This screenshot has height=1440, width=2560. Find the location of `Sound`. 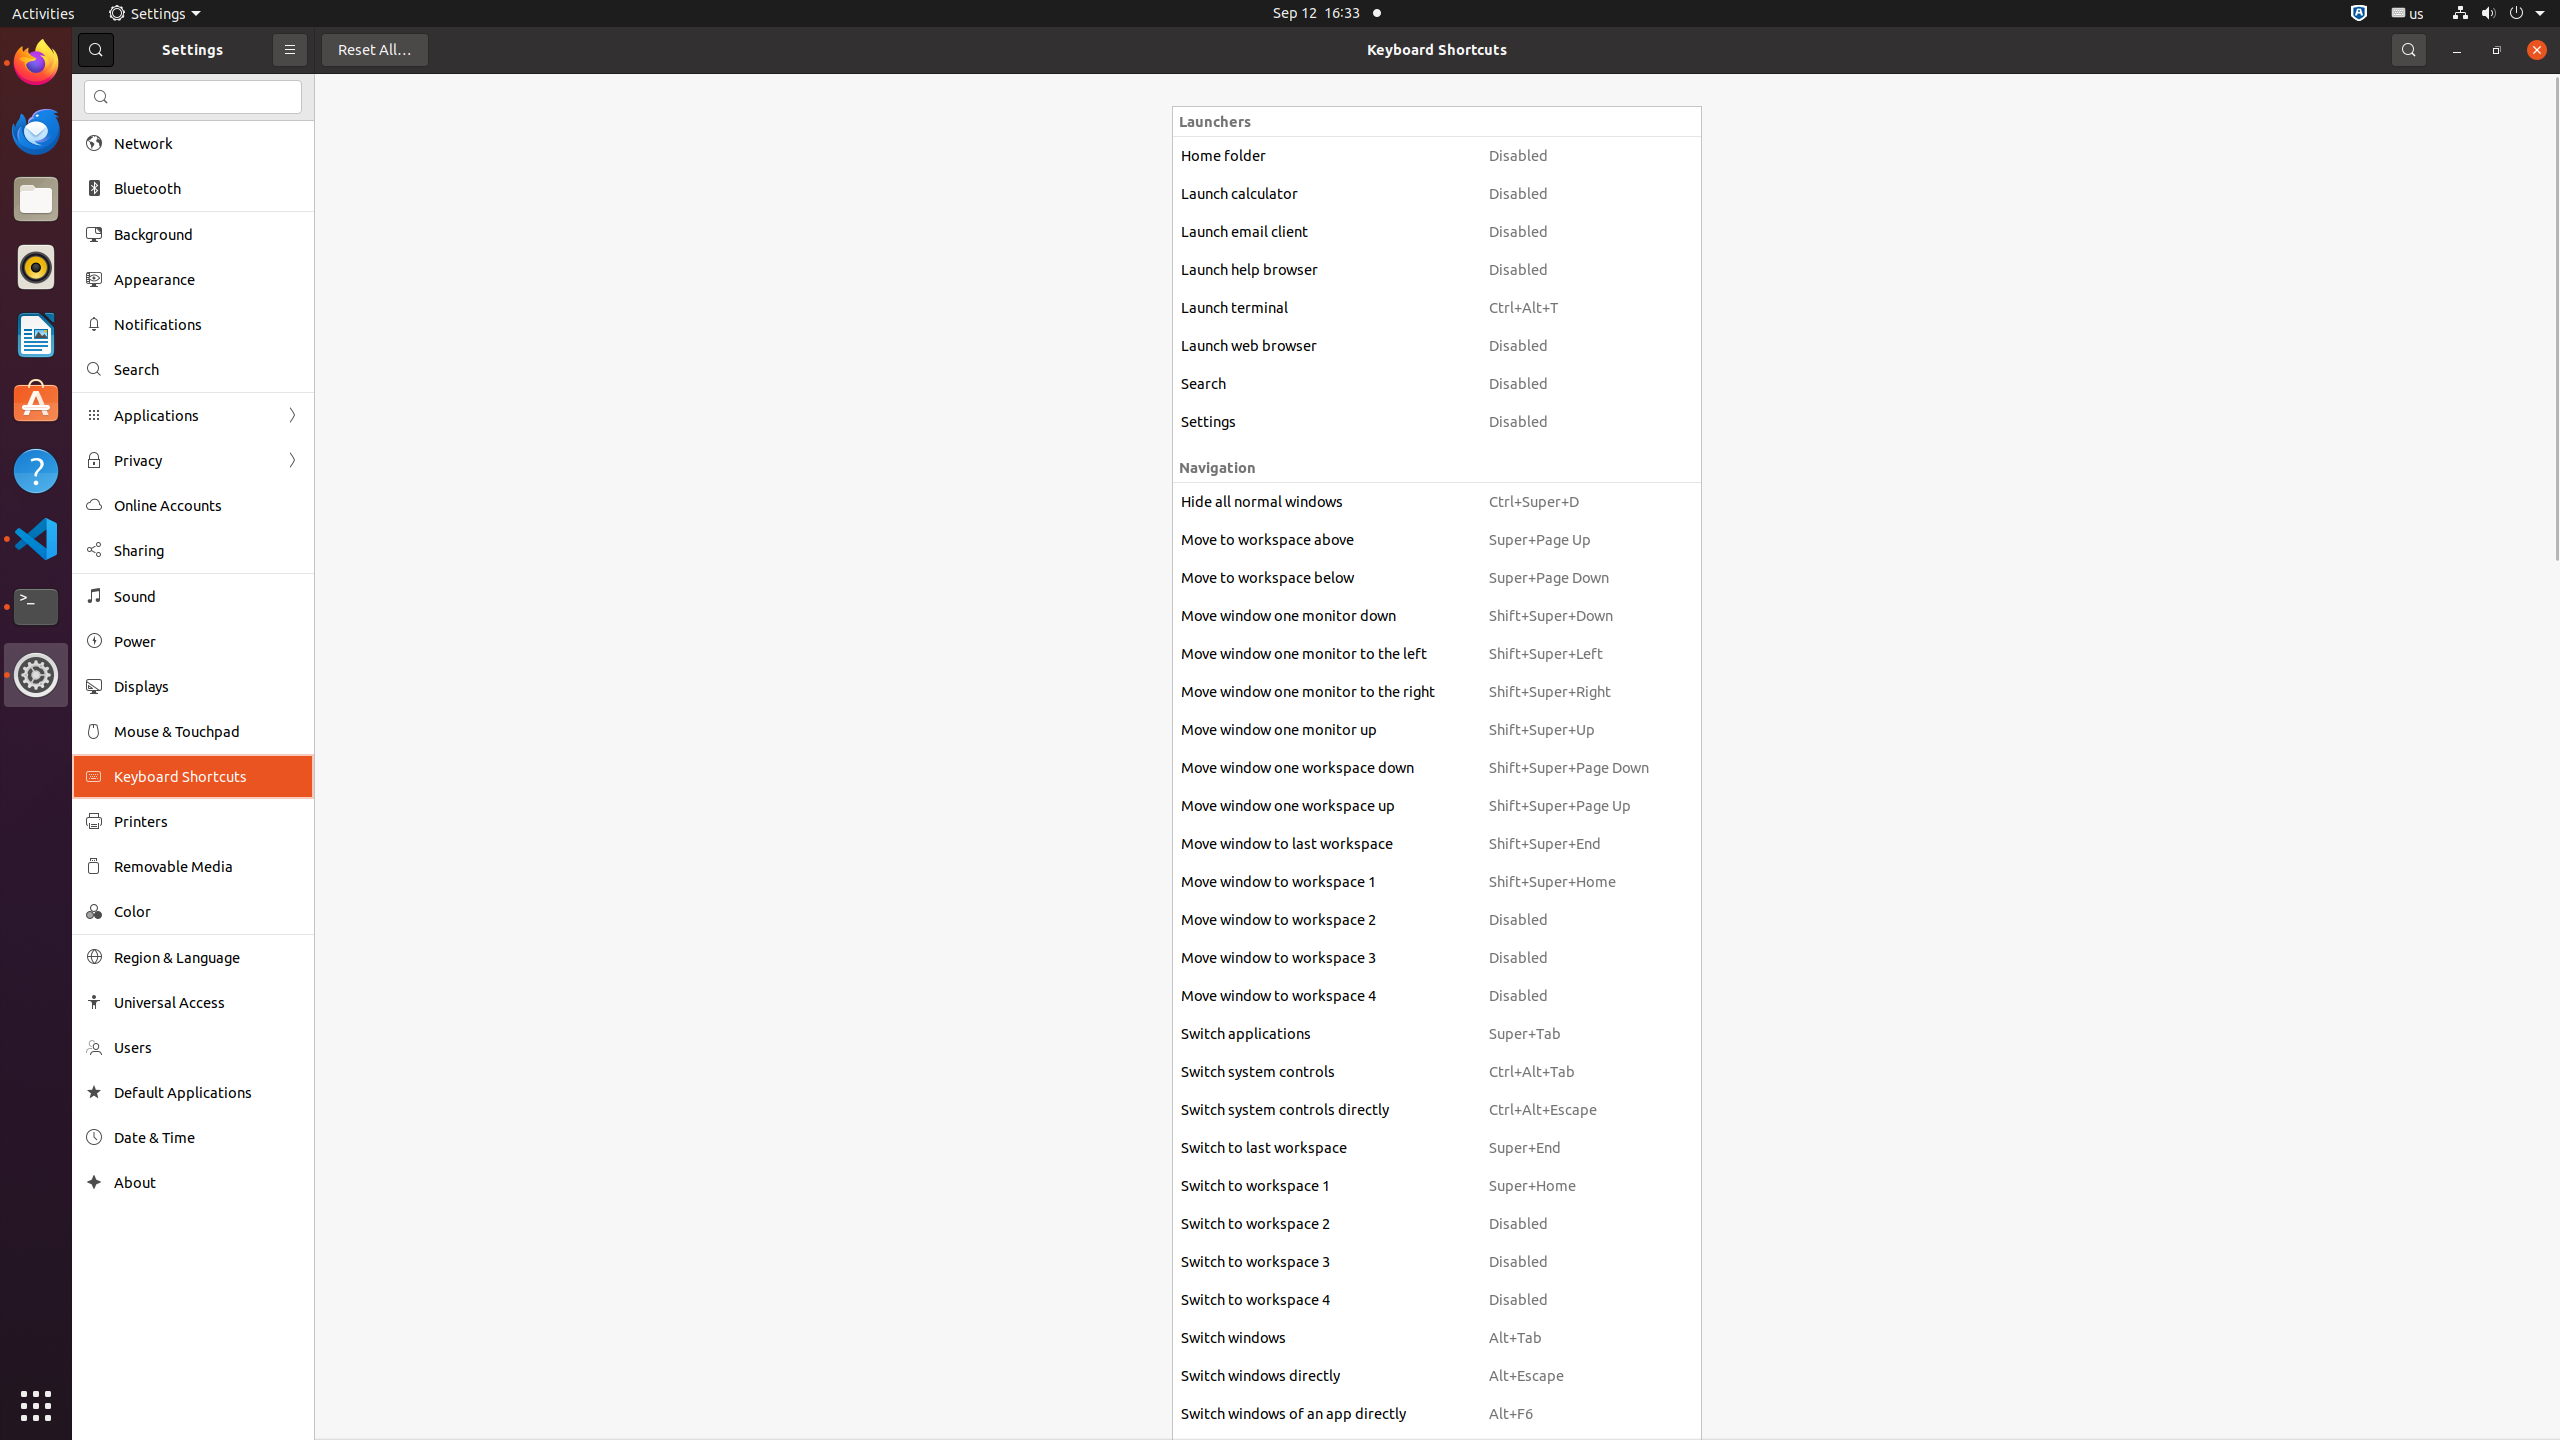

Sound is located at coordinates (207, 596).